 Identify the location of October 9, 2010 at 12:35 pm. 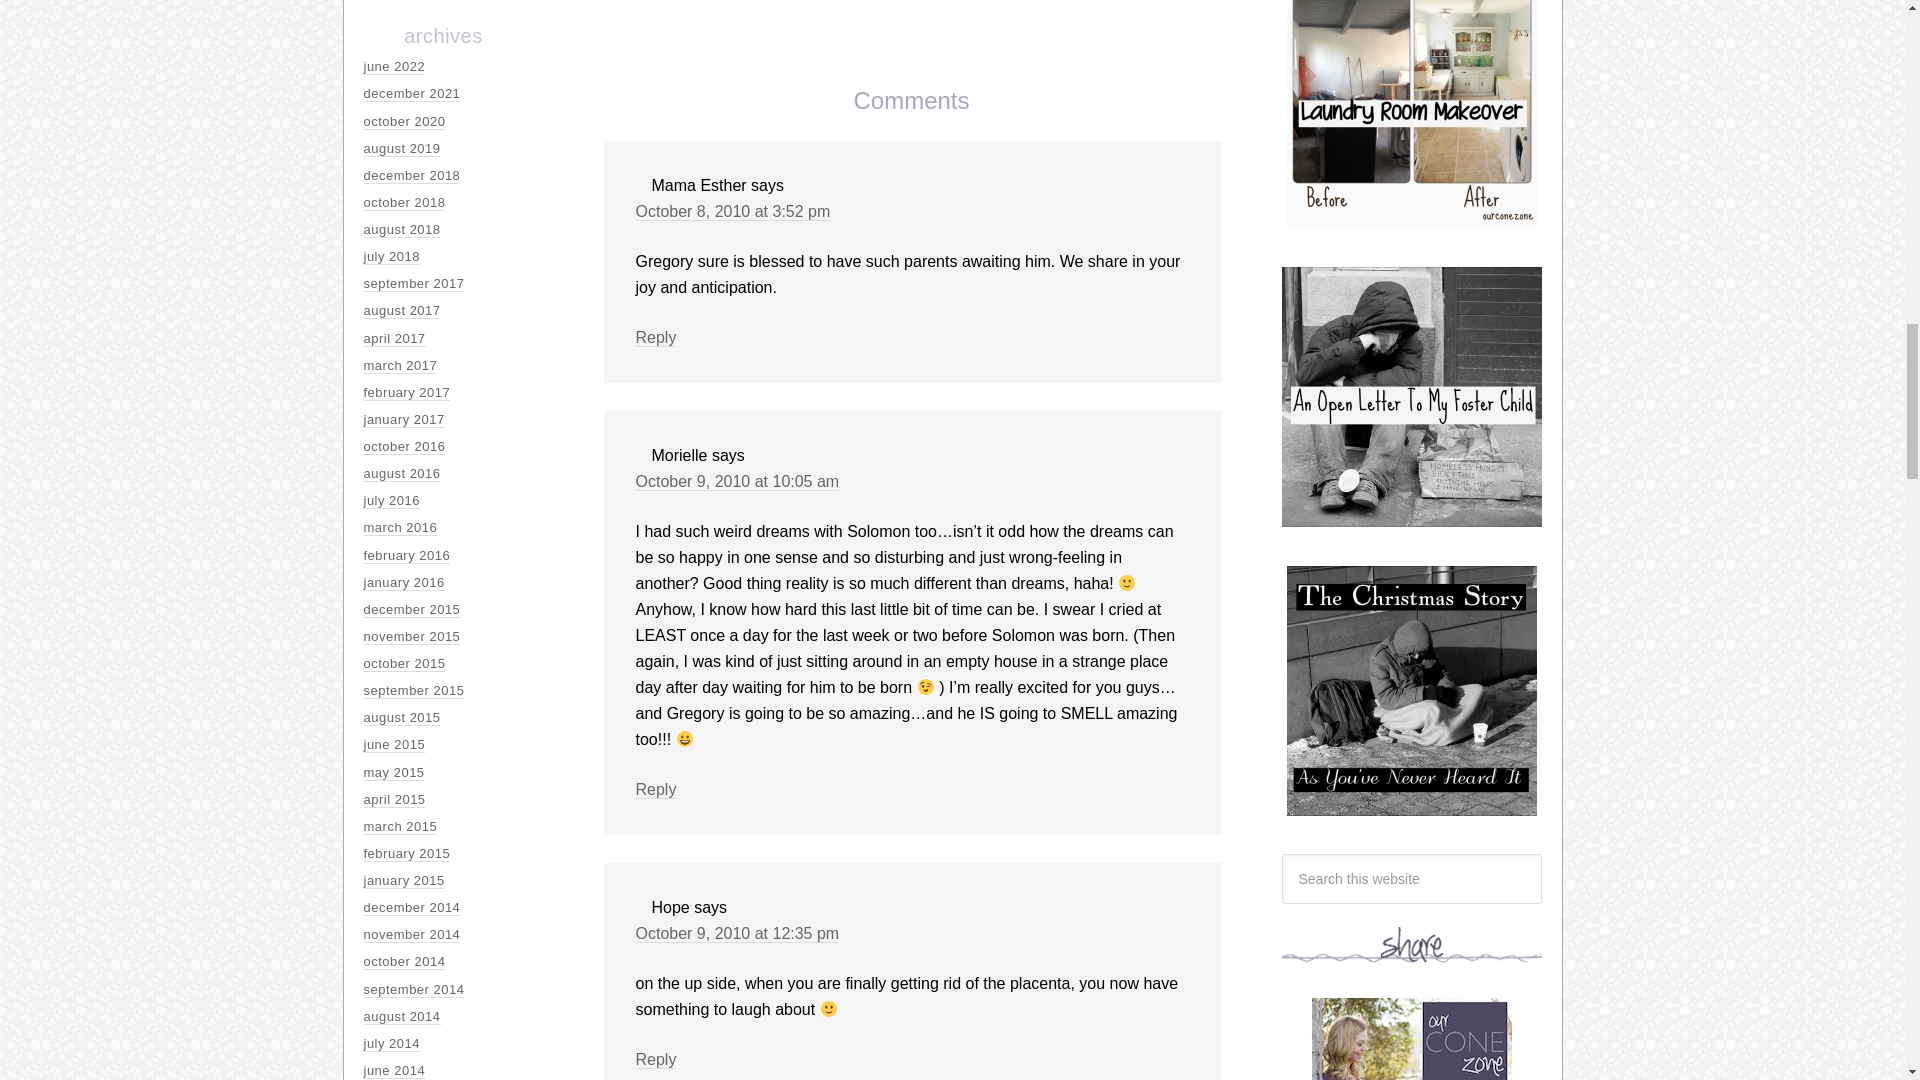
(738, 933).